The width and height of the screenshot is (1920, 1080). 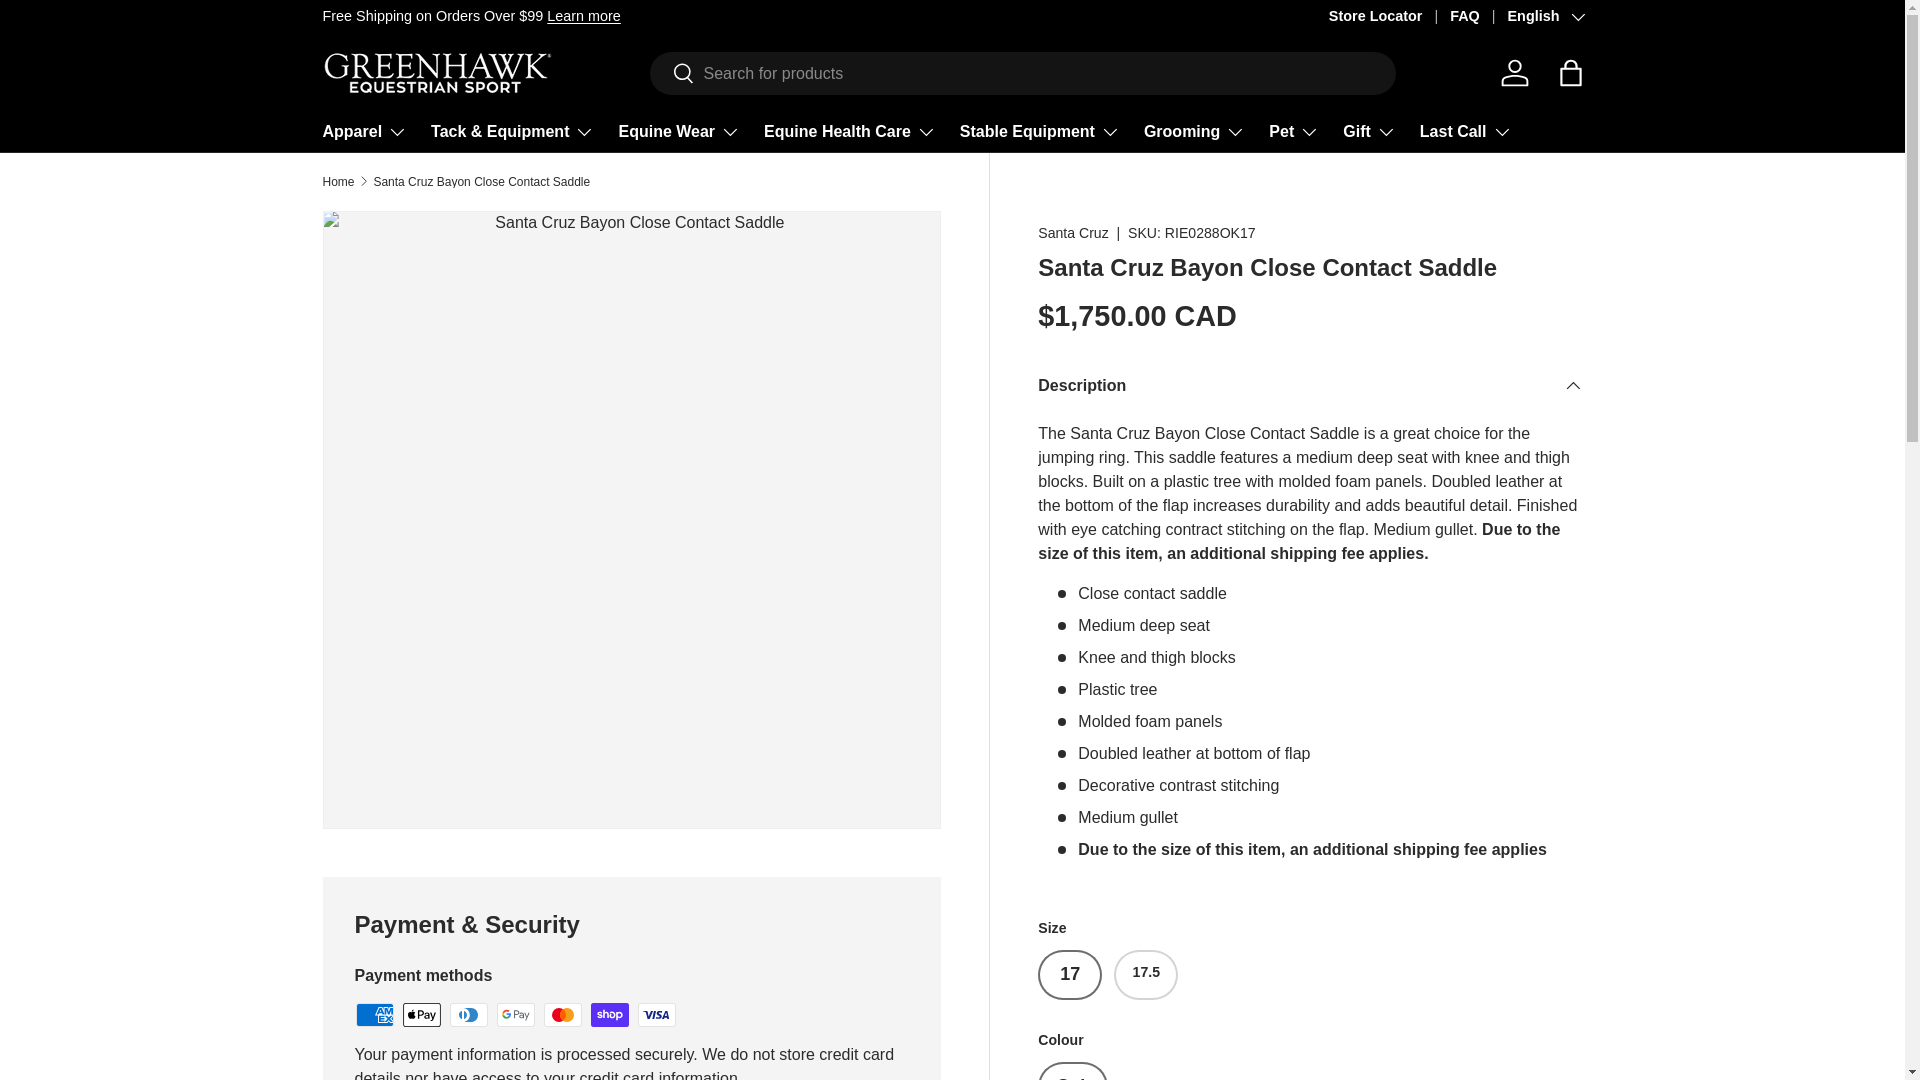 I want to click on Apparel, so click(x=364, y=132).